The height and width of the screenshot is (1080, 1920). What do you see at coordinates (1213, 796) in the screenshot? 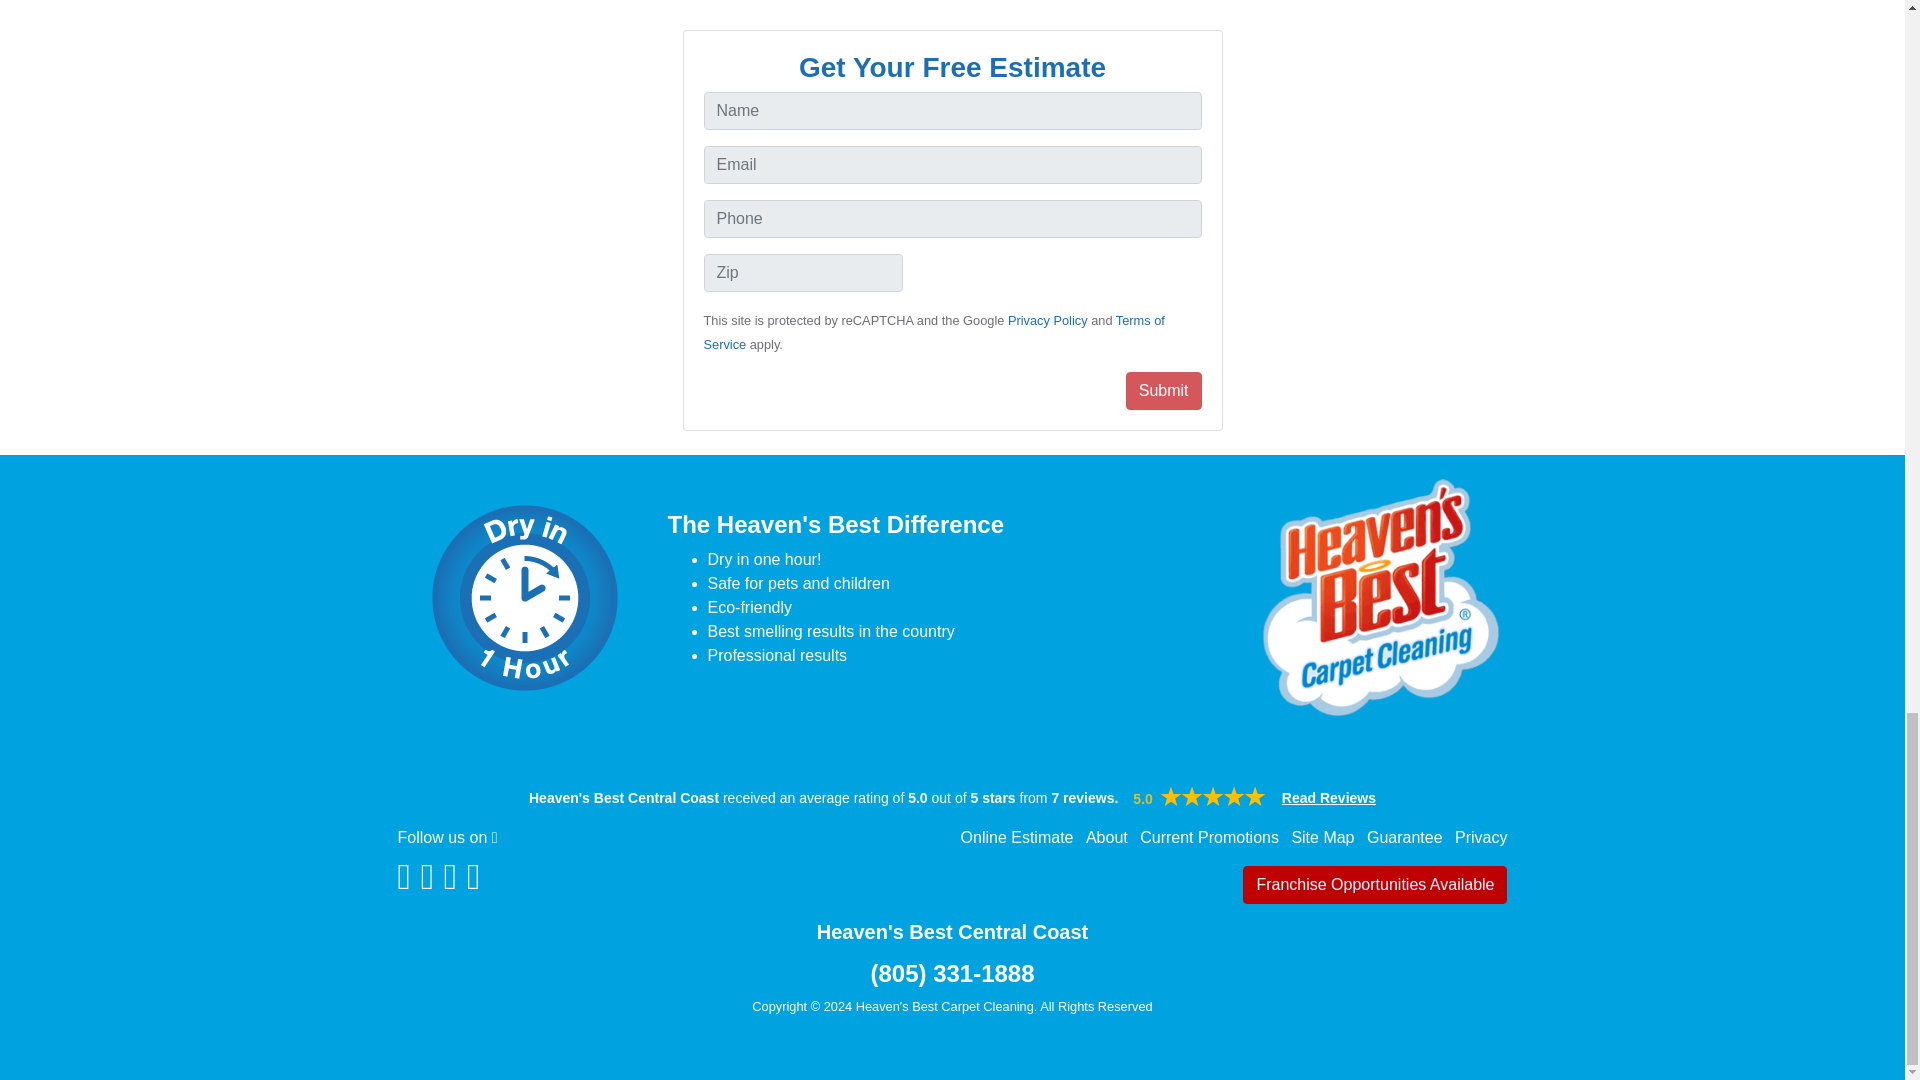
I see `Heaven's Best Central Coast Reviews` at bounding box center [1213, 796].